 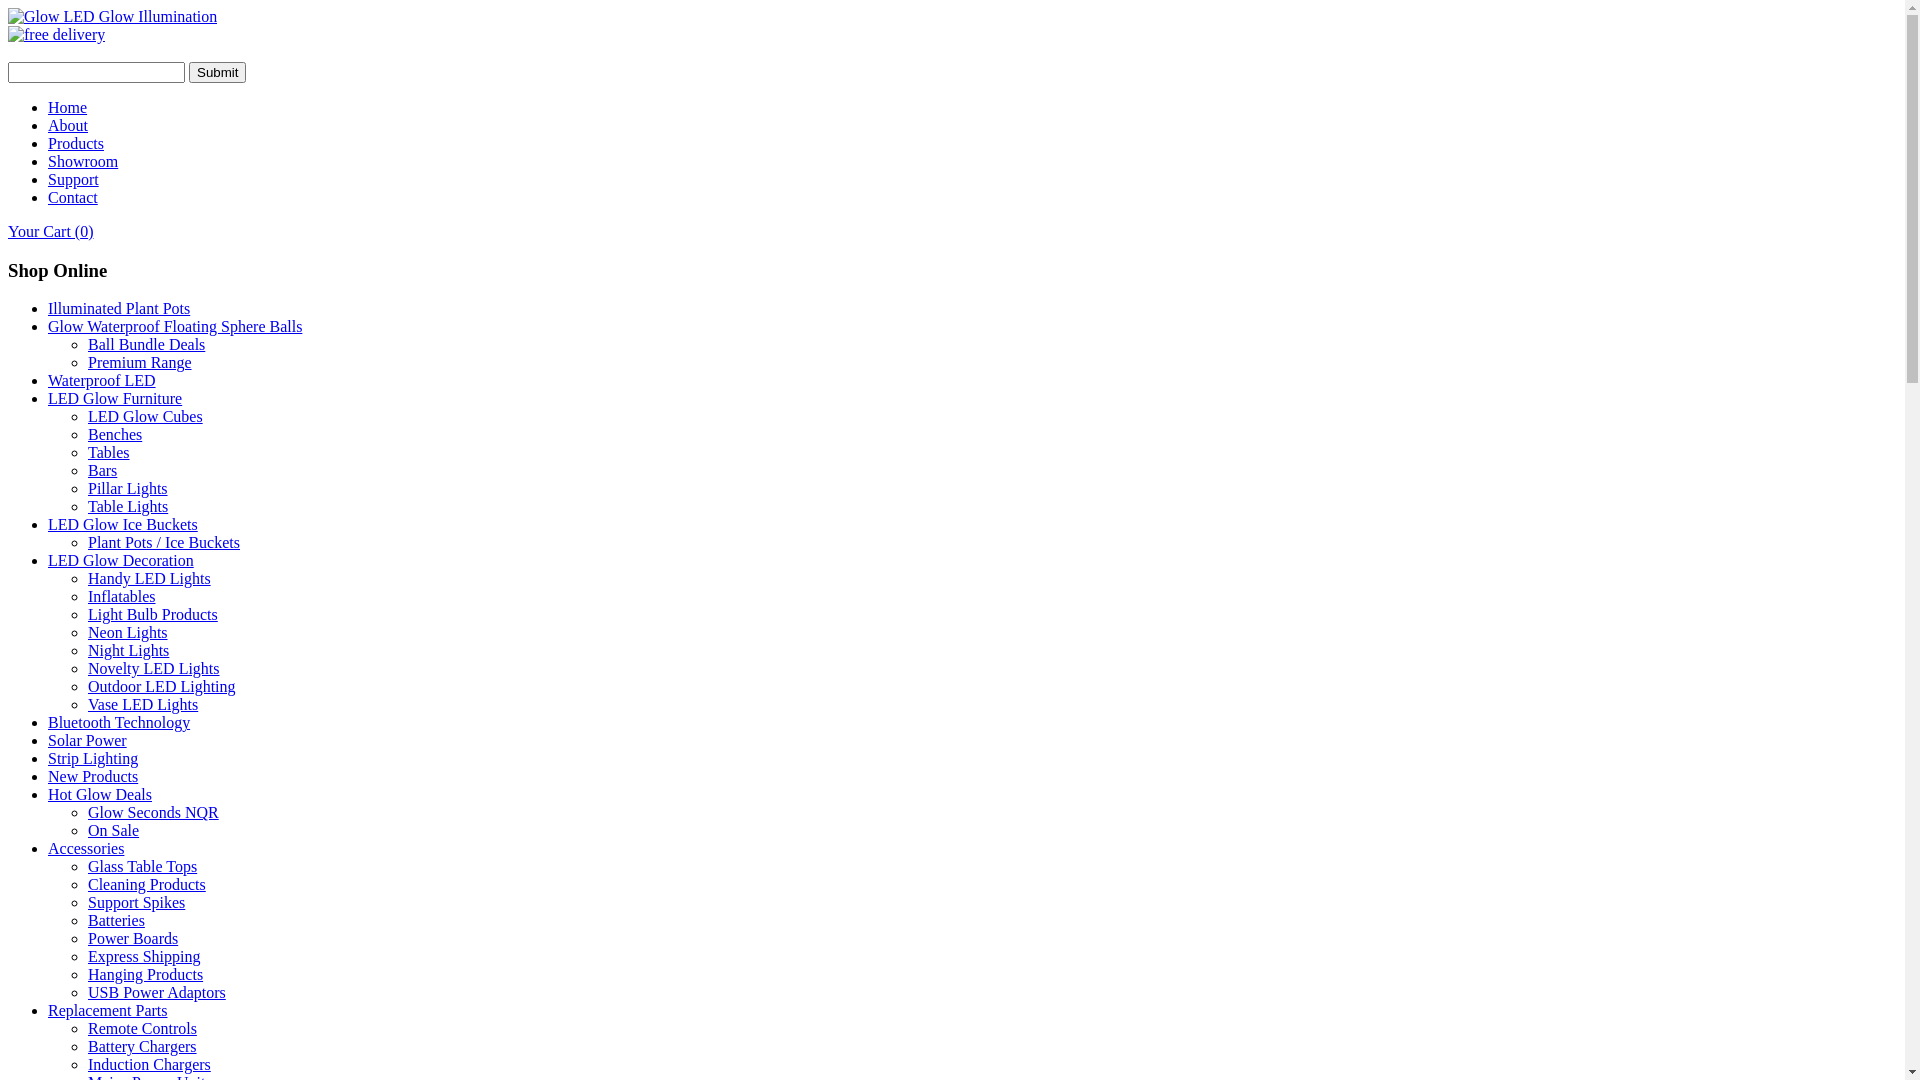 I want to click on Cleaning Products, so click(x=147, y=884).